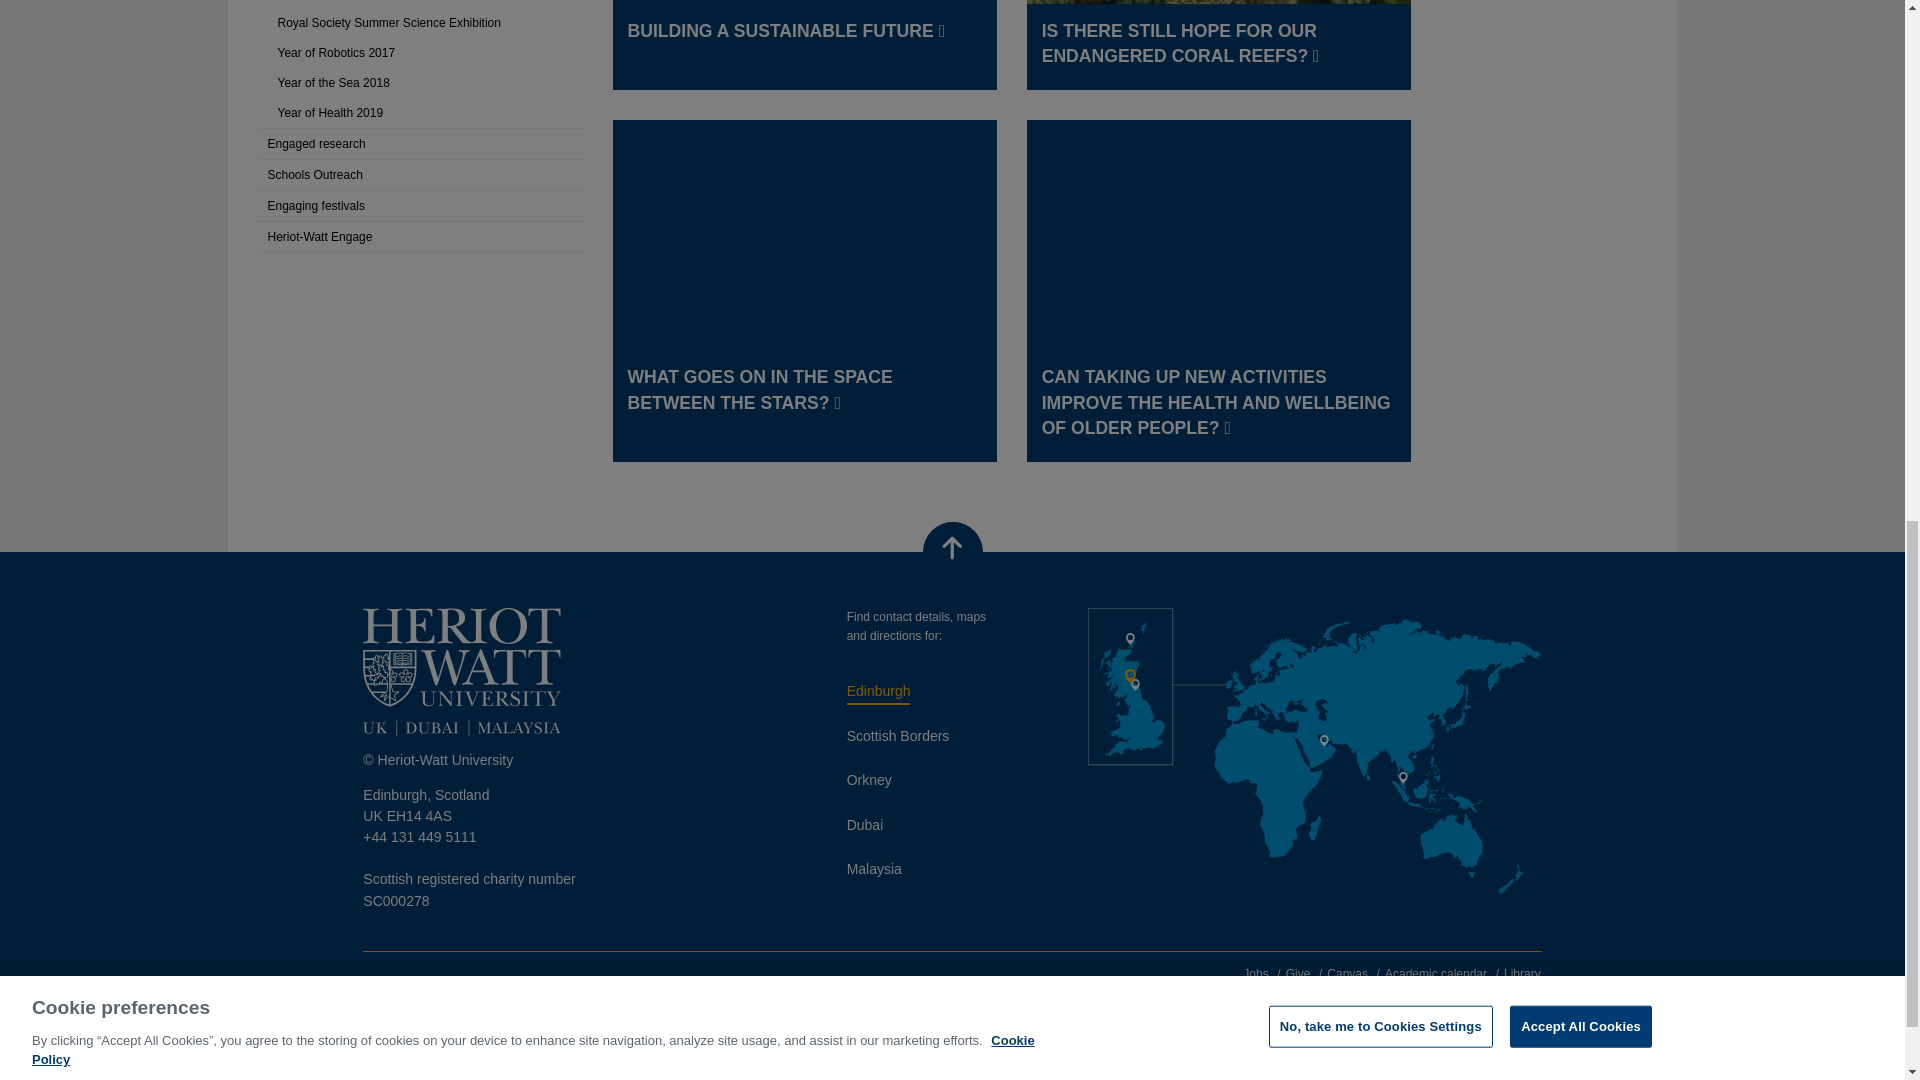  I want to click on Instagram, so click(552, 992).